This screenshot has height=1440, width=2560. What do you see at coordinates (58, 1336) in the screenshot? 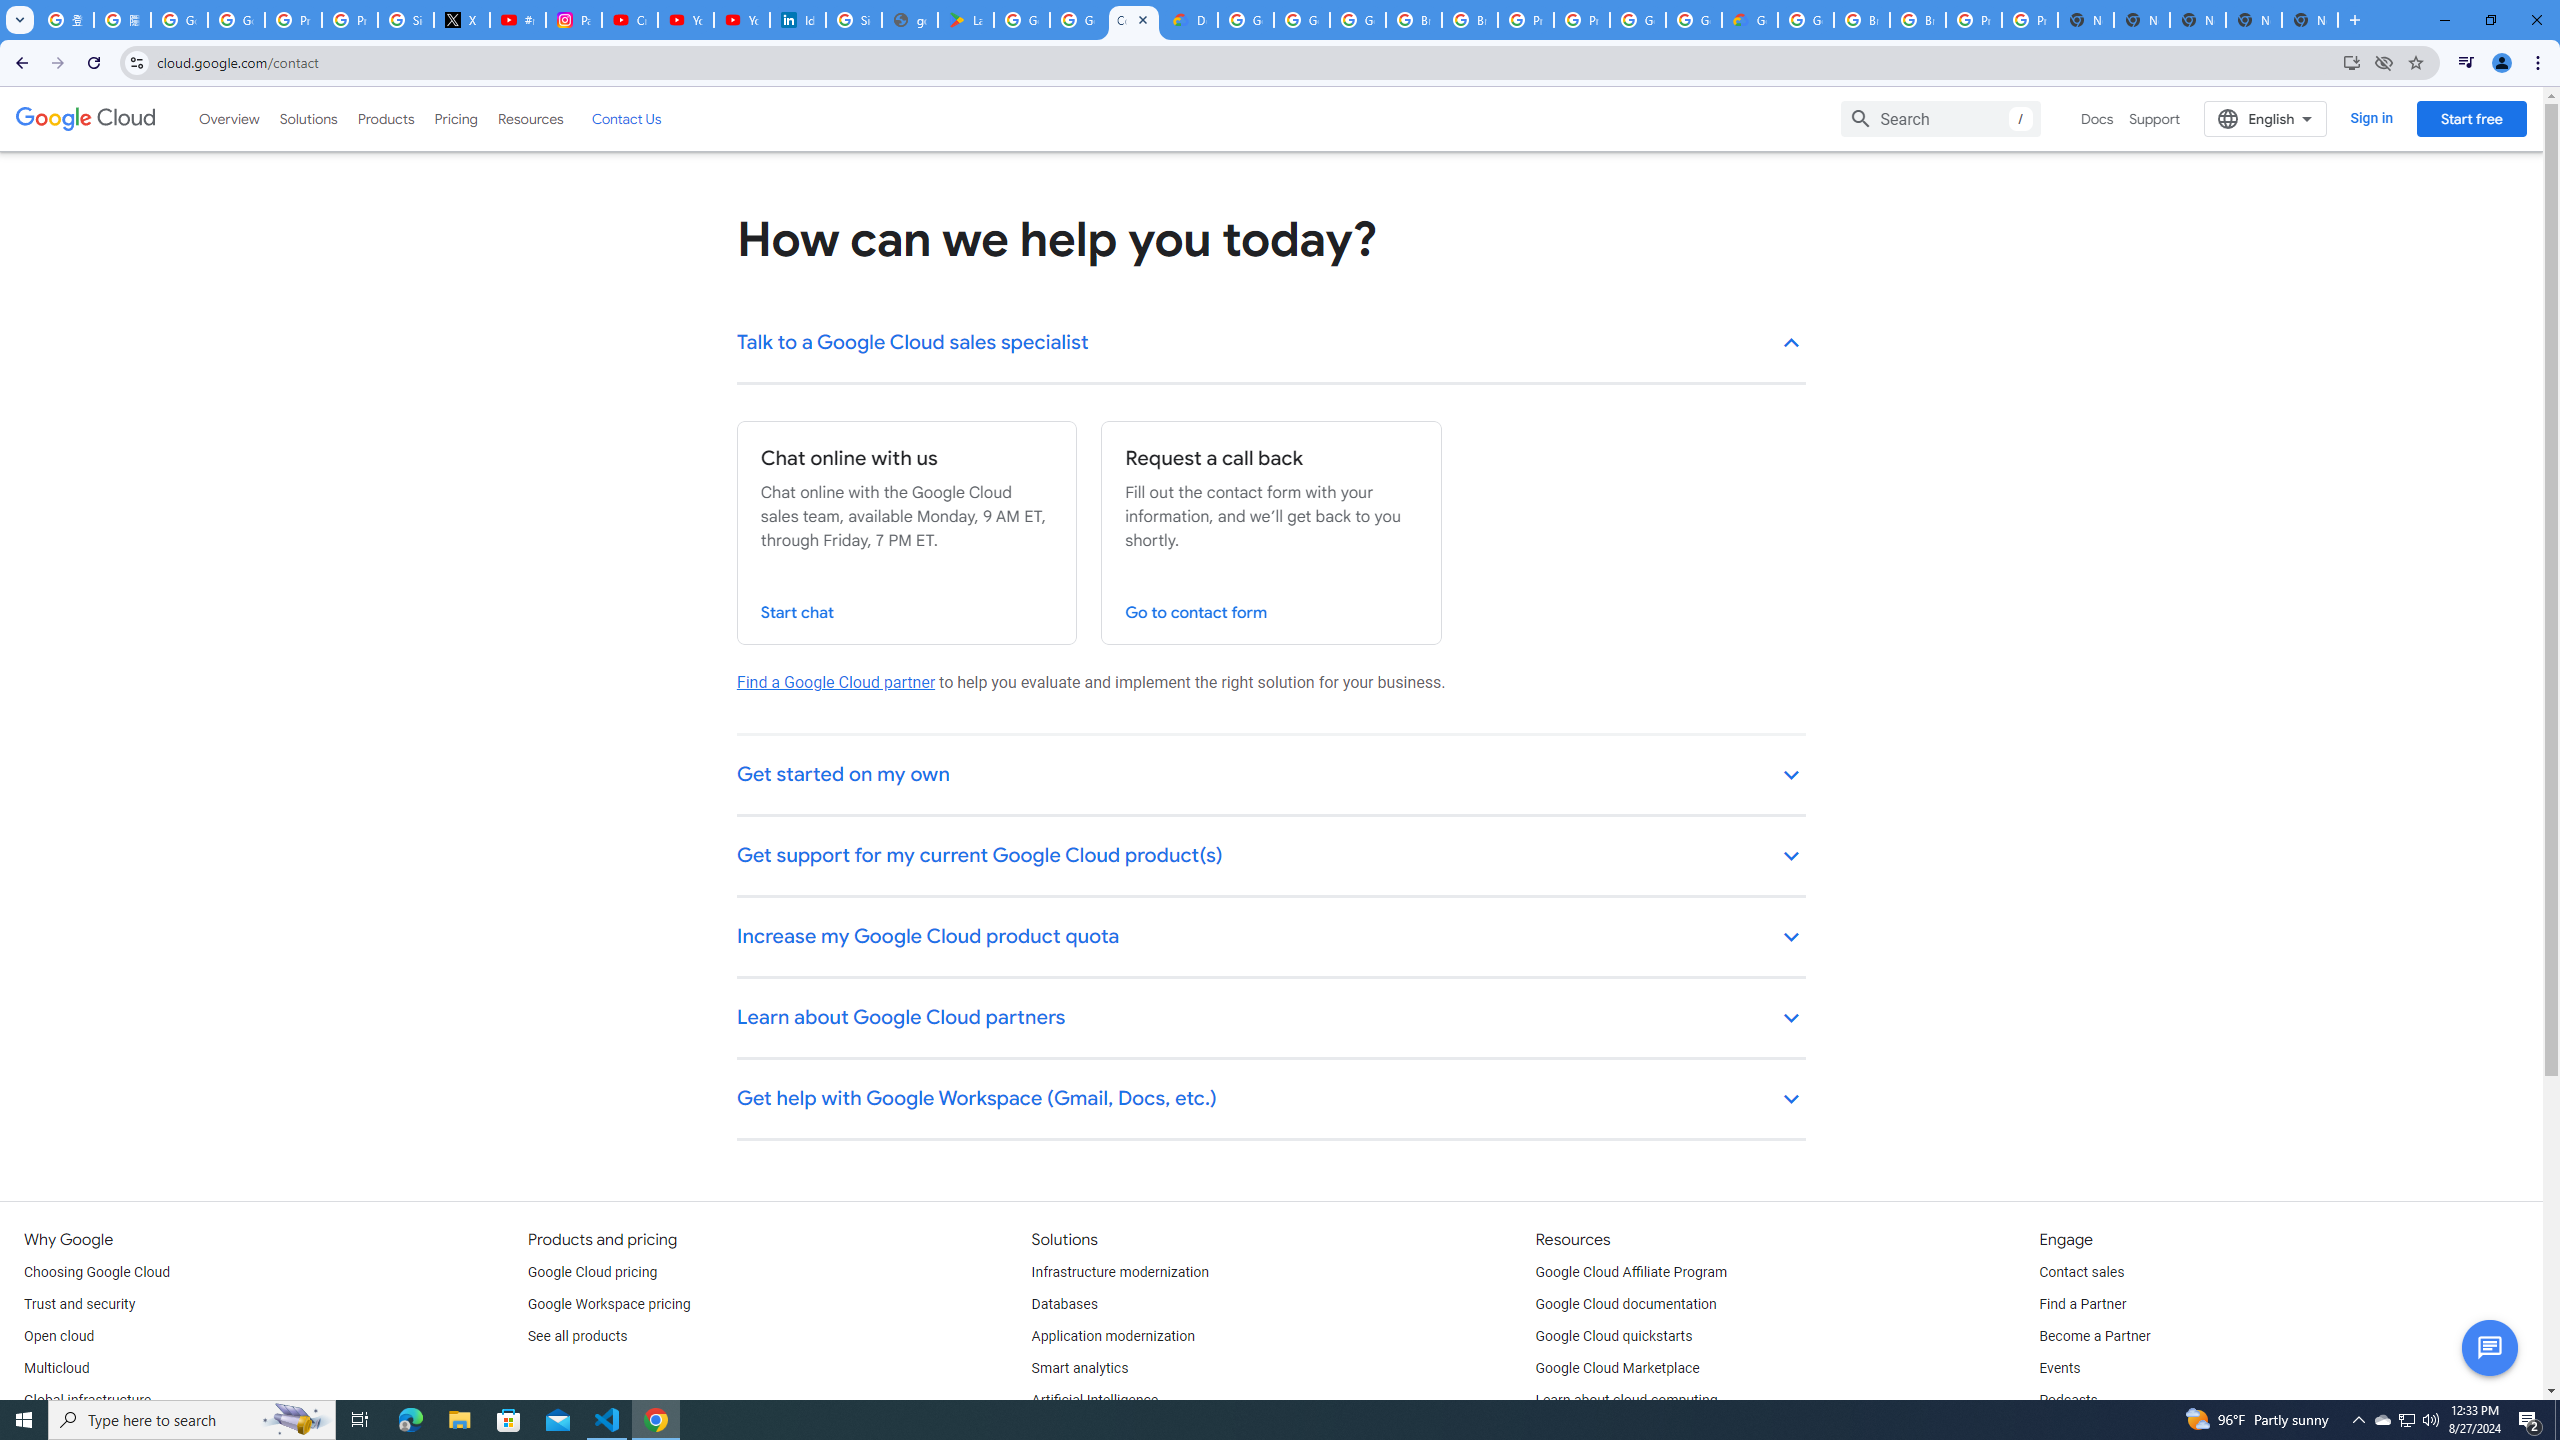
I see `Open cloud` at bounding box center [58, 1336].